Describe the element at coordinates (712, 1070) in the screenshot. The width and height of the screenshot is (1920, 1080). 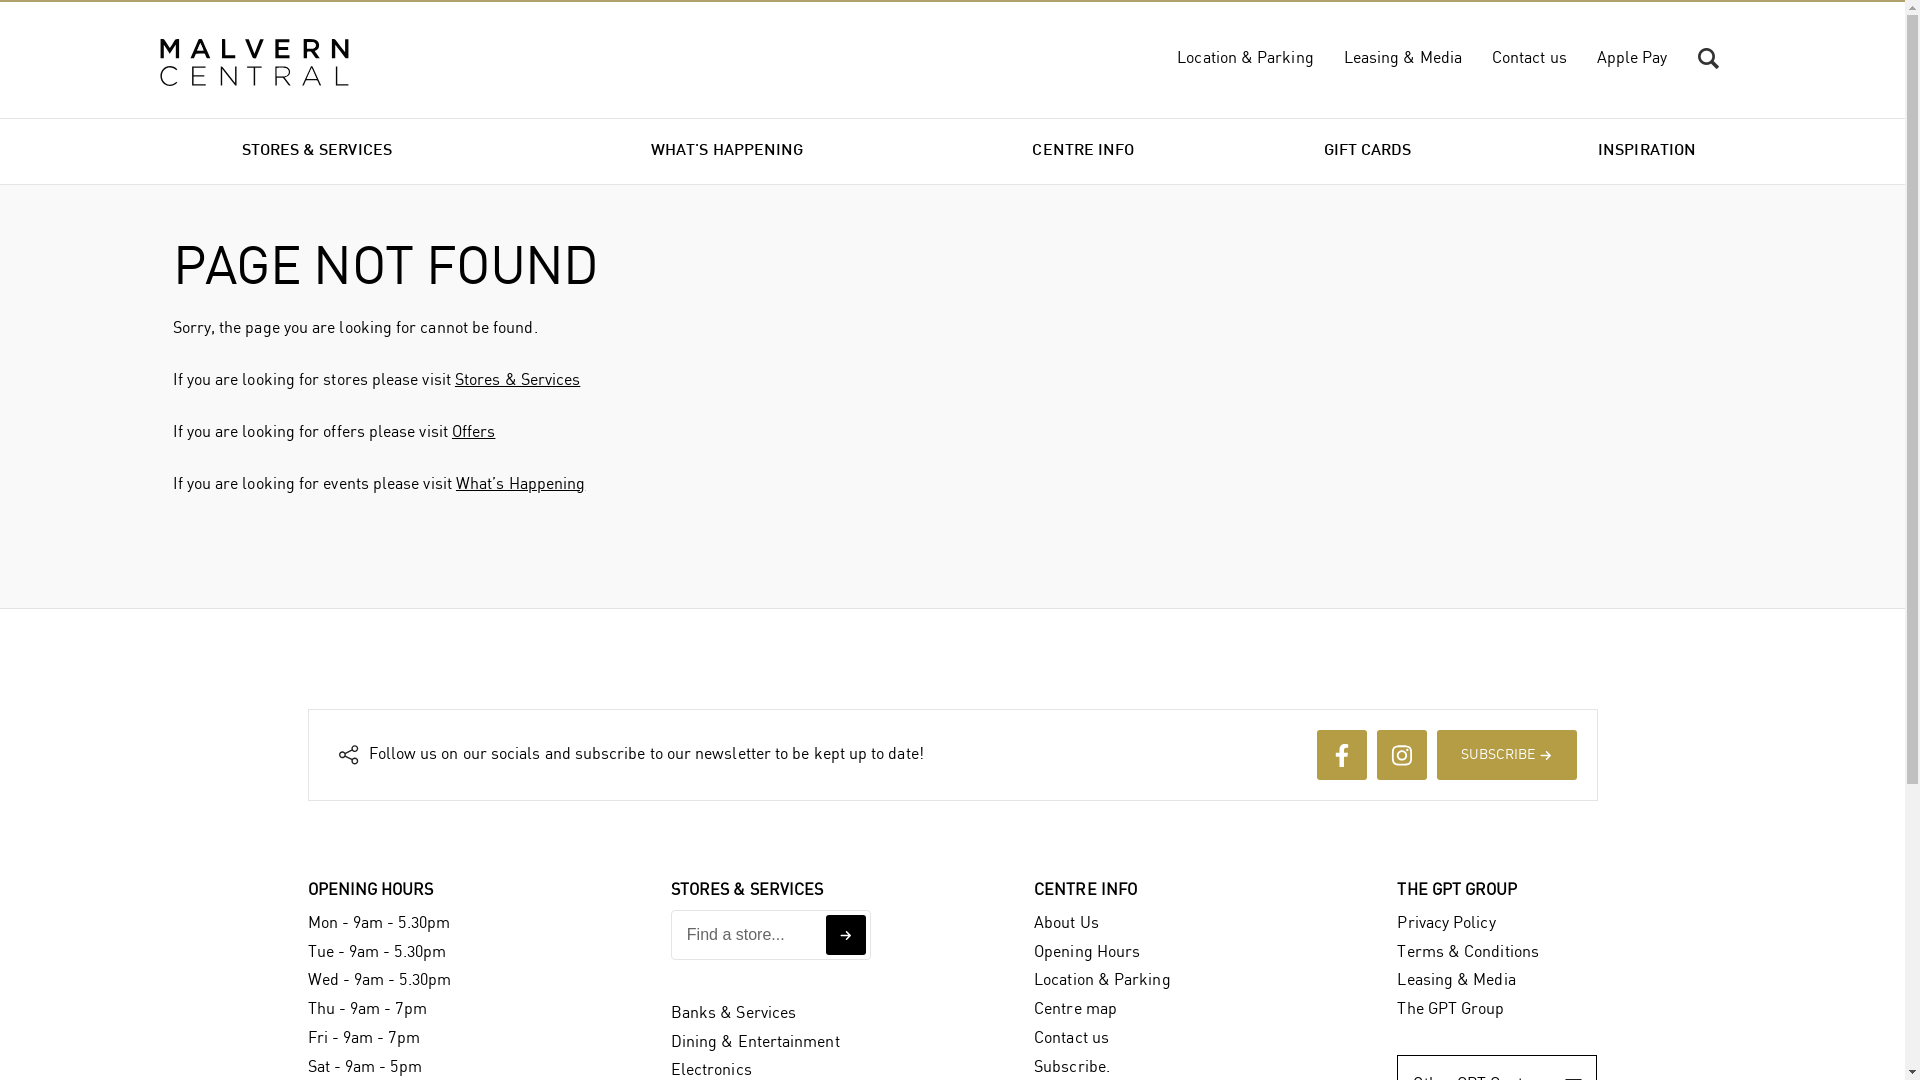
I see `Electronics` at that location.